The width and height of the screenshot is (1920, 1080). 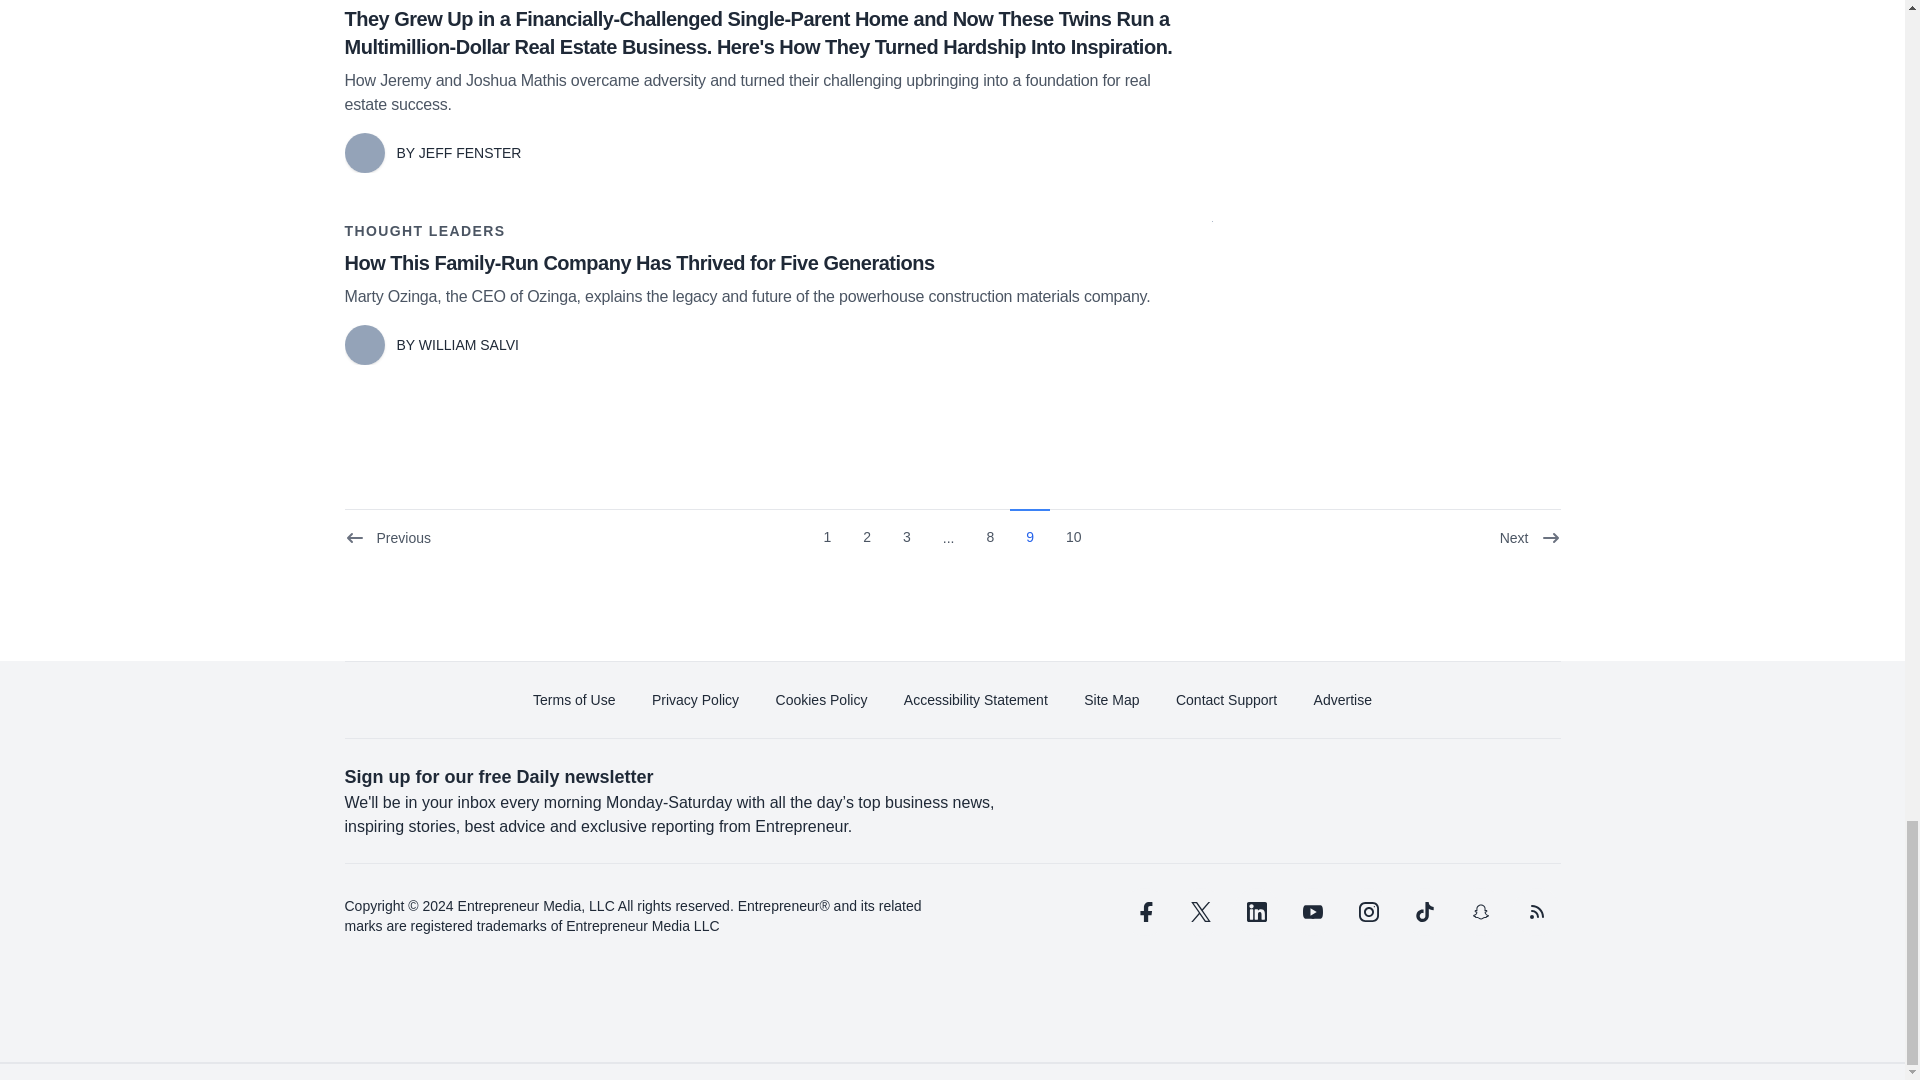 What do you see at coordinates (1479, 912) in the screenshot?
I see `snapchat` at bounding box center [1479, 912].